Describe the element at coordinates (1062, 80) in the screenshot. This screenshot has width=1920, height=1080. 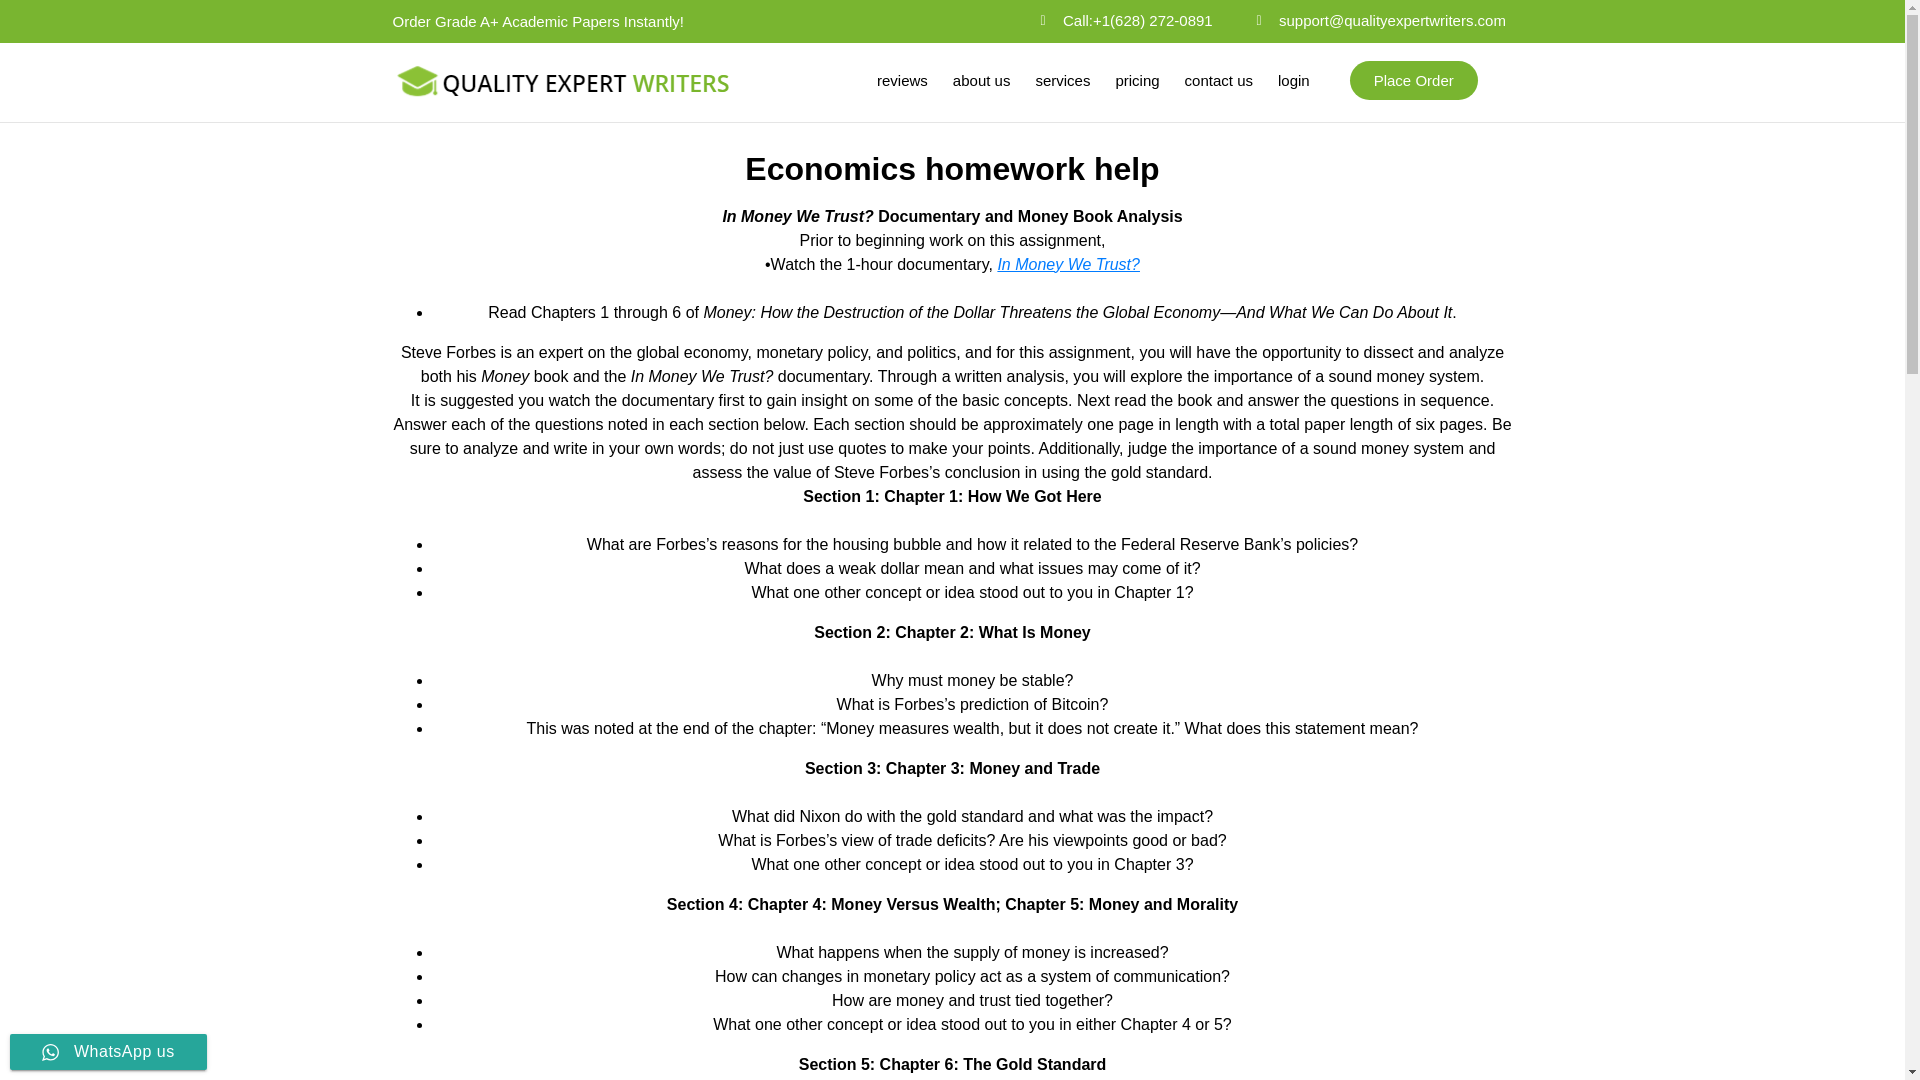
I see `services` at that location.